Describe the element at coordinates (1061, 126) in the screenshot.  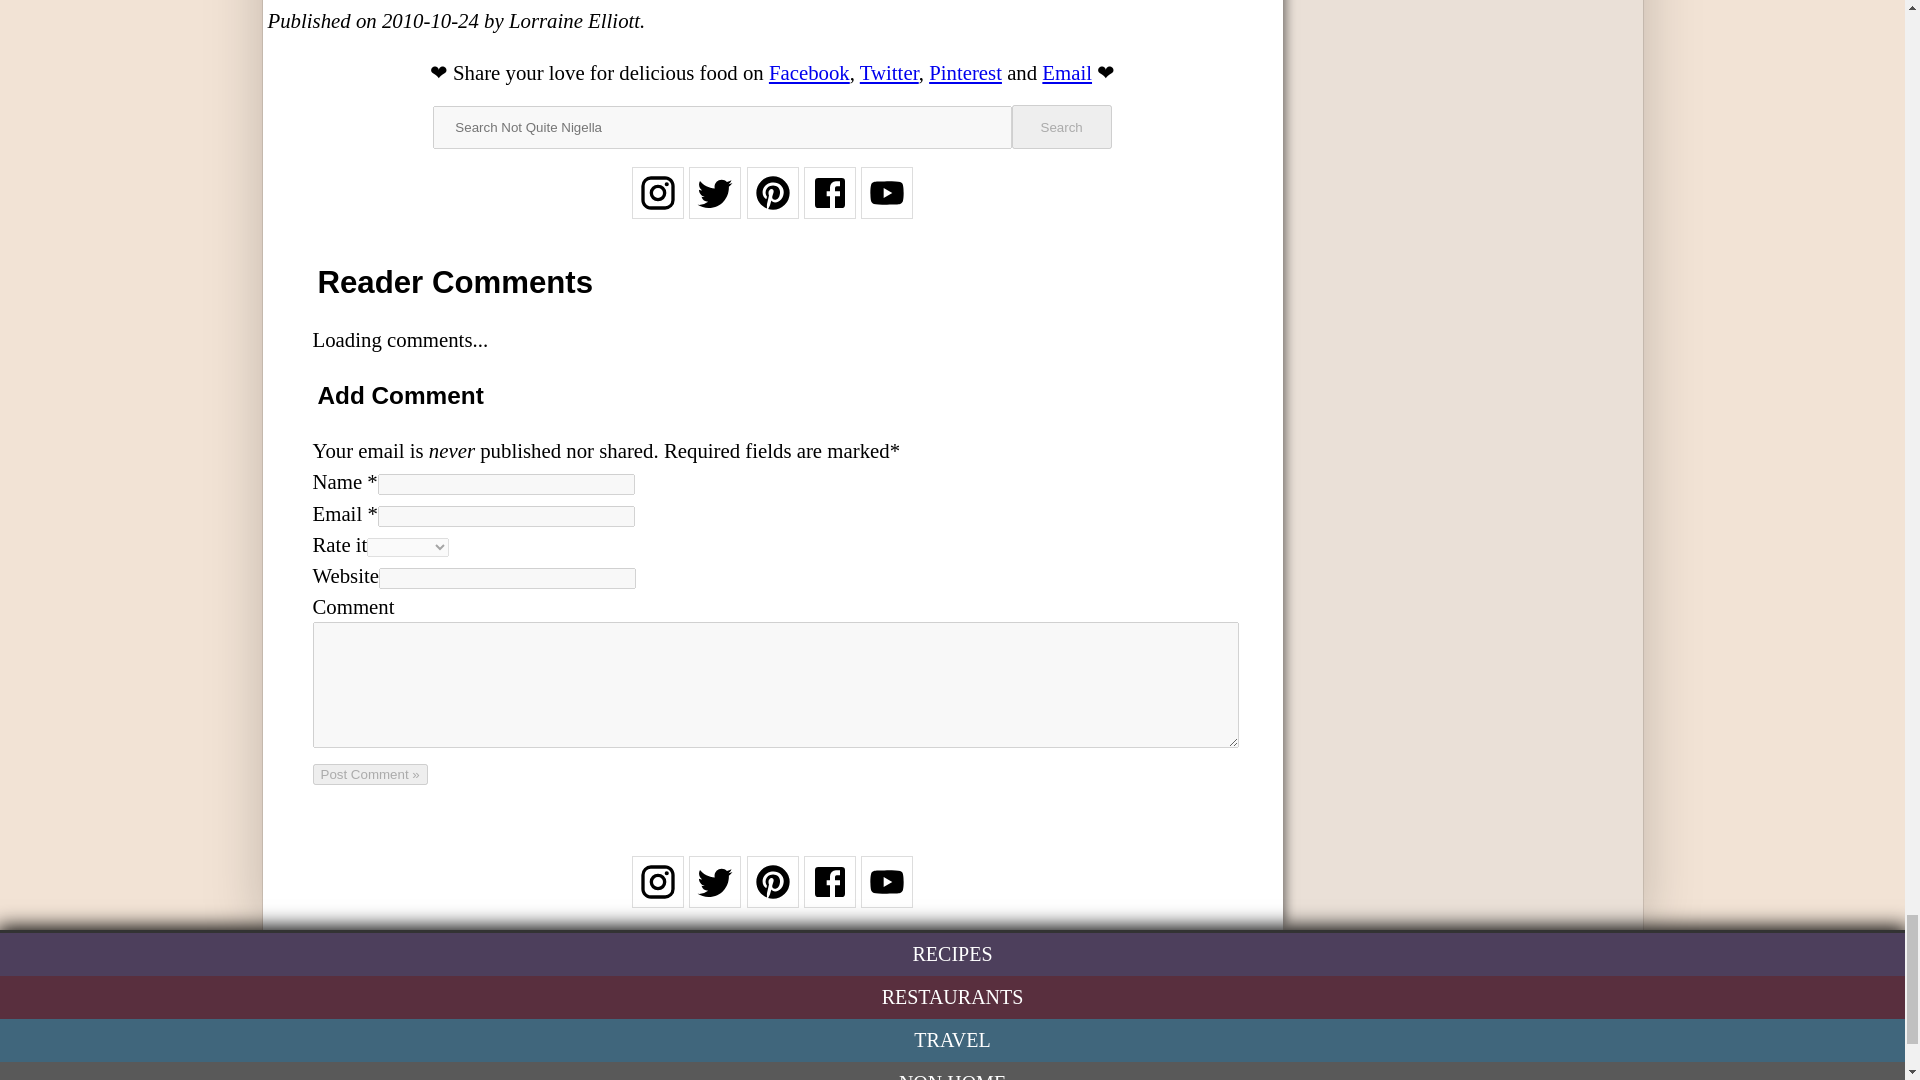
I see `Search` at that location.